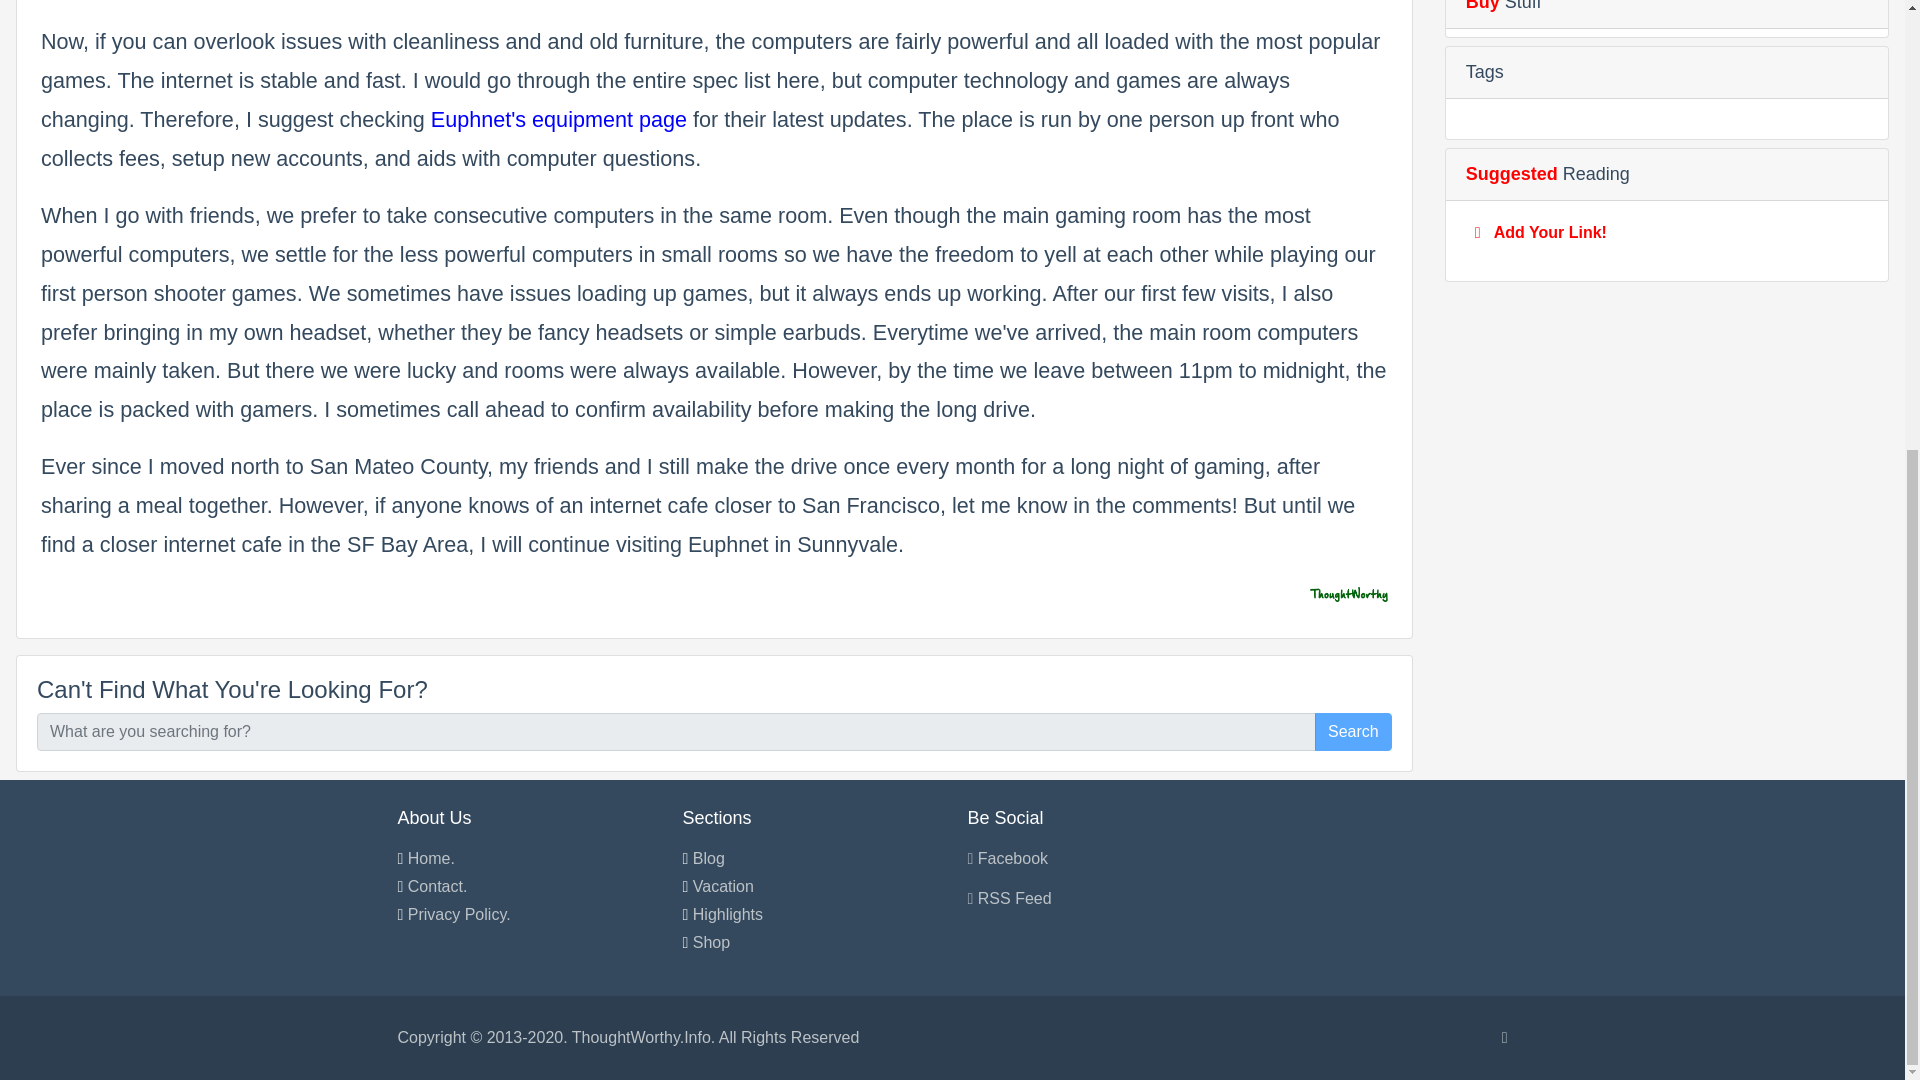 Image resolution: width=1920 pixels, height=1080 pixels. What do you see at coordinates (558, 118) in the screenshot?
I see `Euphnet's equipment page` at bounding box center [558, 118].